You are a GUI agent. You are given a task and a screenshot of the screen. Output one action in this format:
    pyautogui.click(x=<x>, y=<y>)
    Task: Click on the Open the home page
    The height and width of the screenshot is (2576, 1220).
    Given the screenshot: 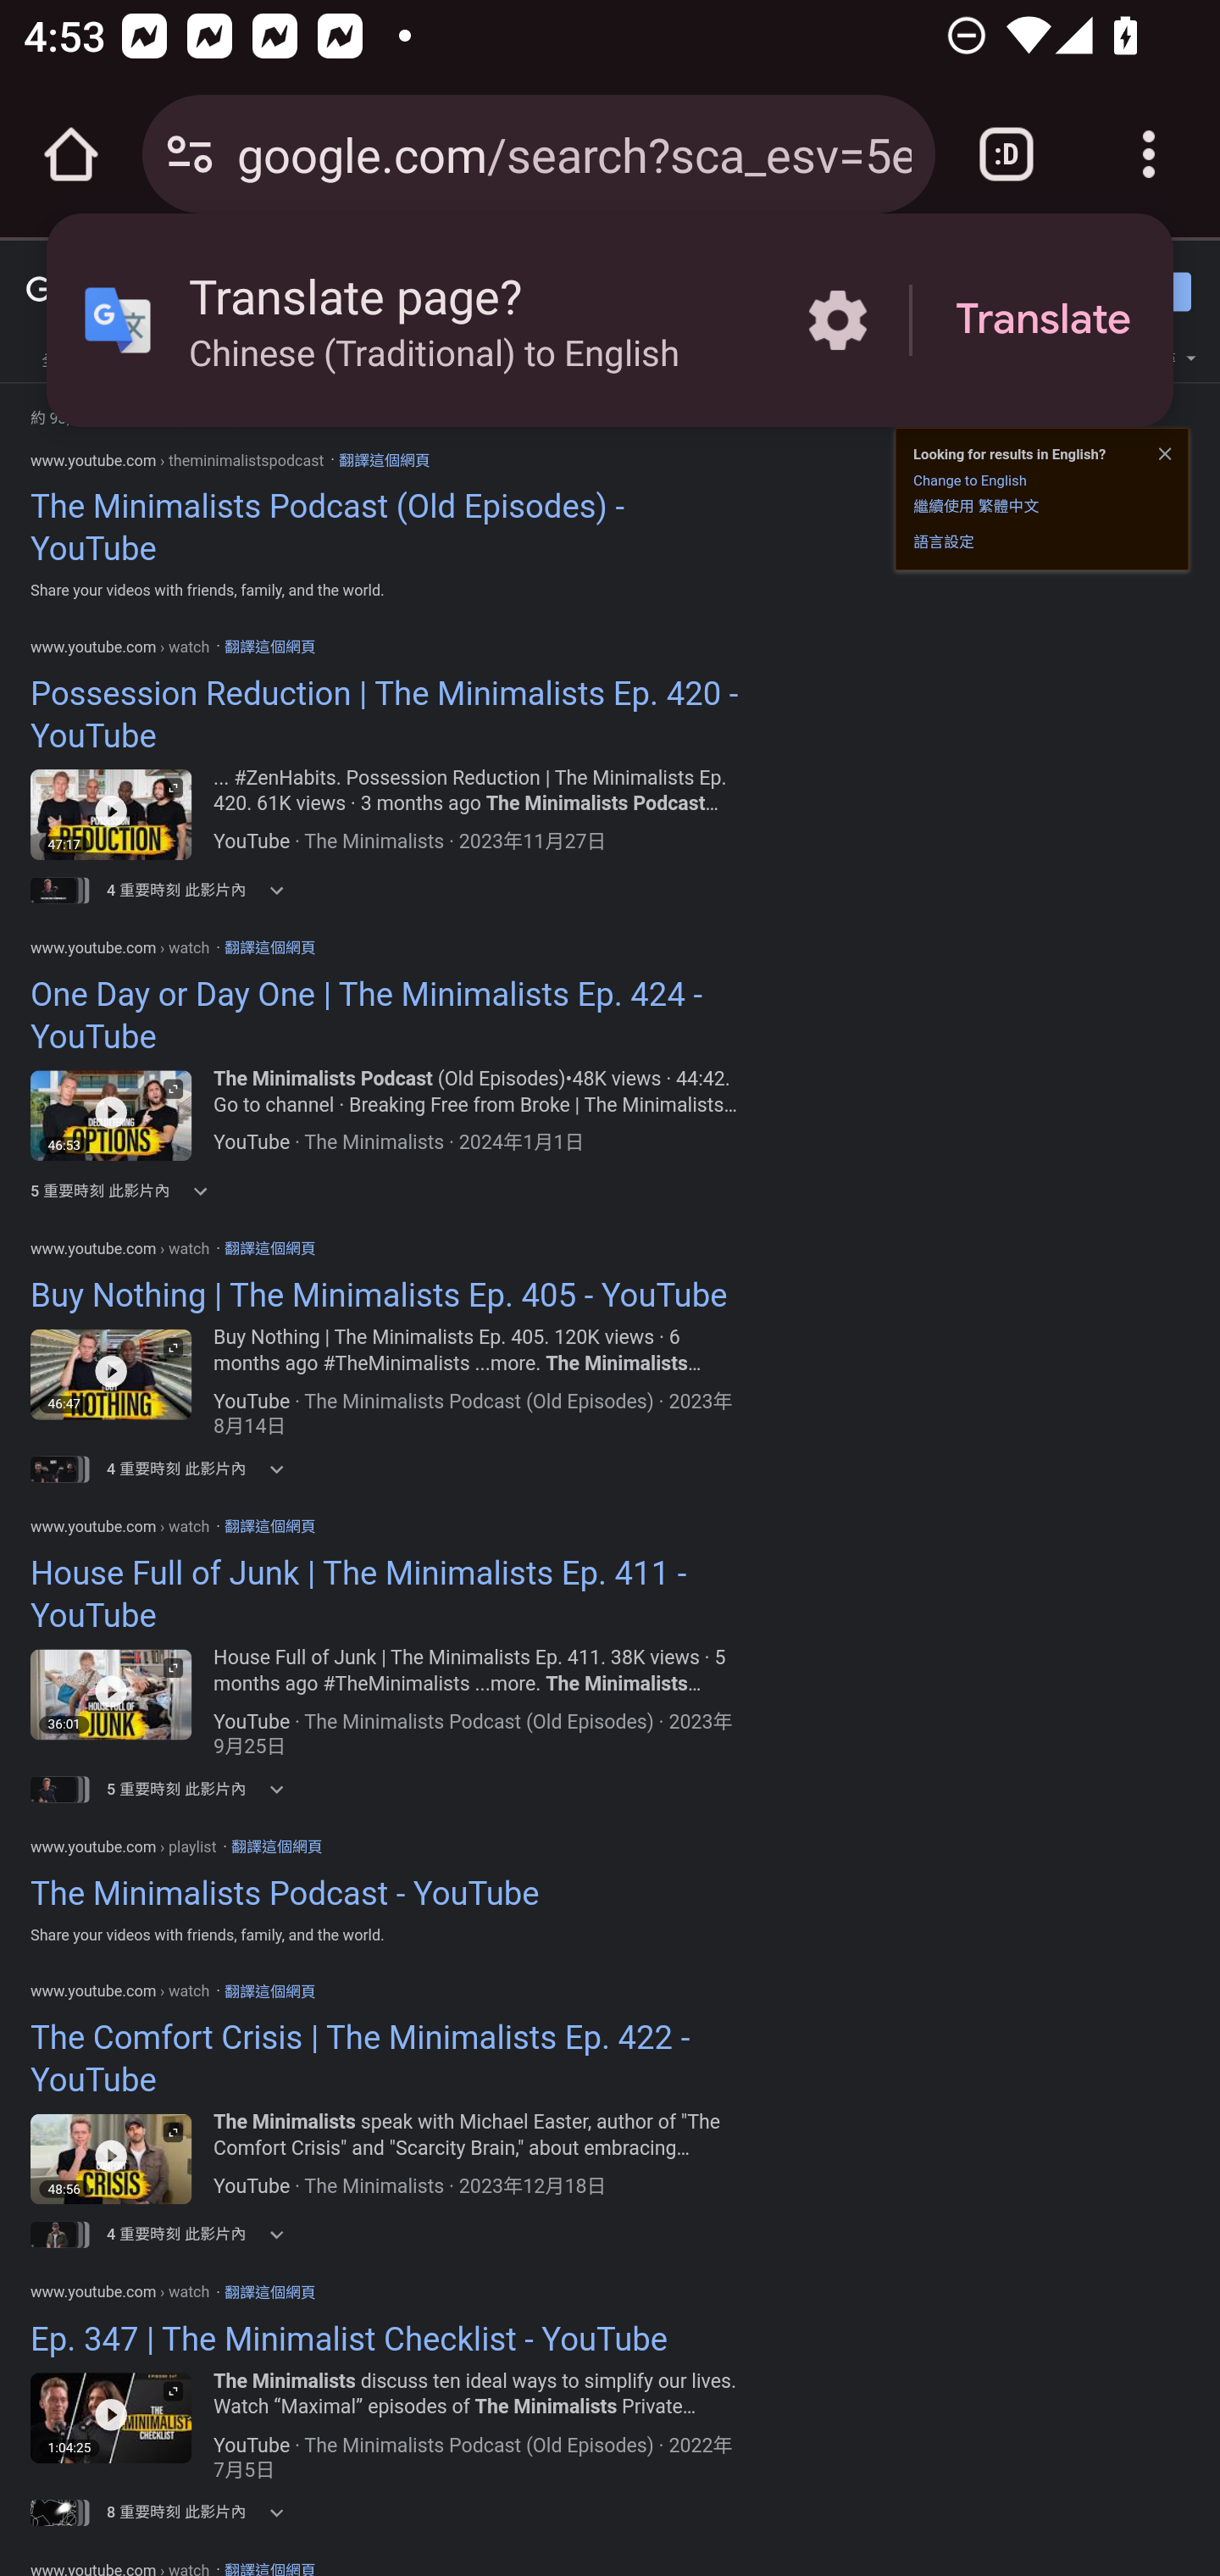 What is the action you would take?
    pyautogui.click(x=71, y=154)
    